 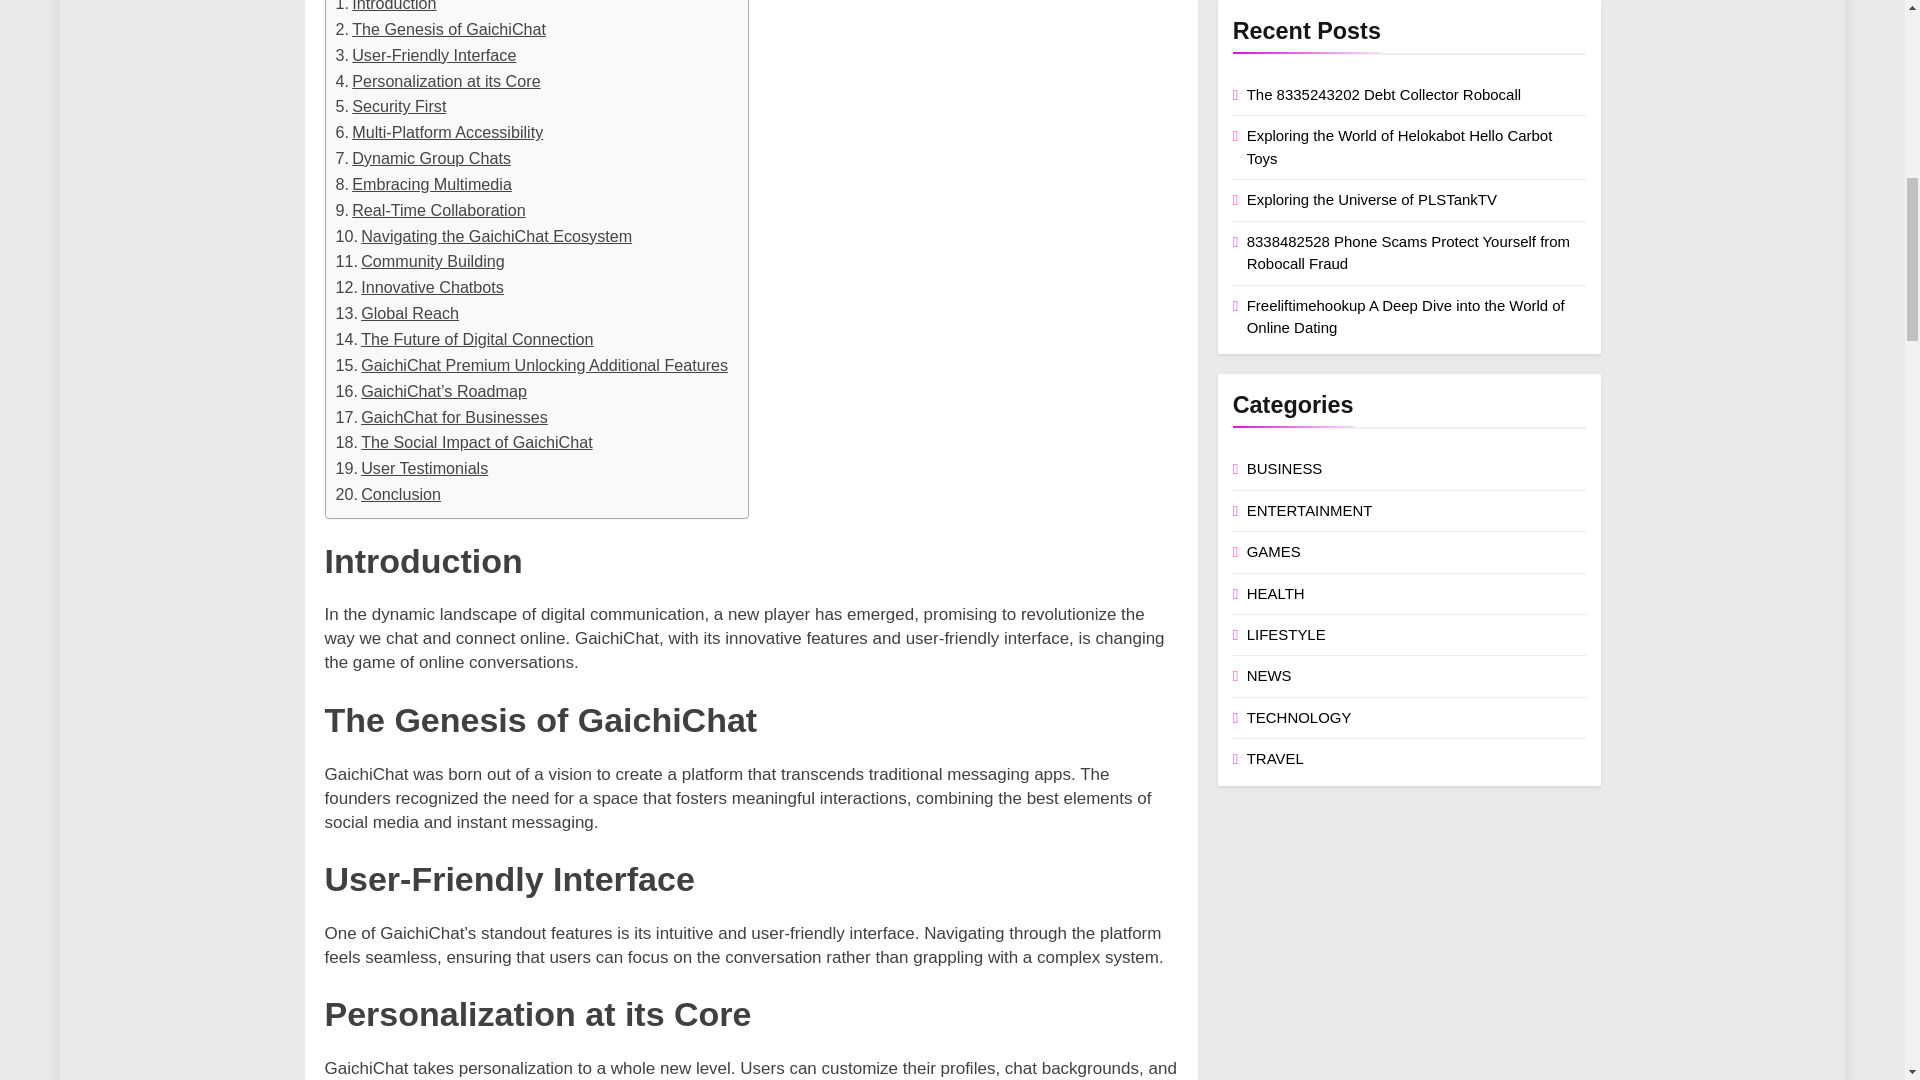 I want to click on Navigating the GaichiChat Ecosystem, so click(x=484, y=236).